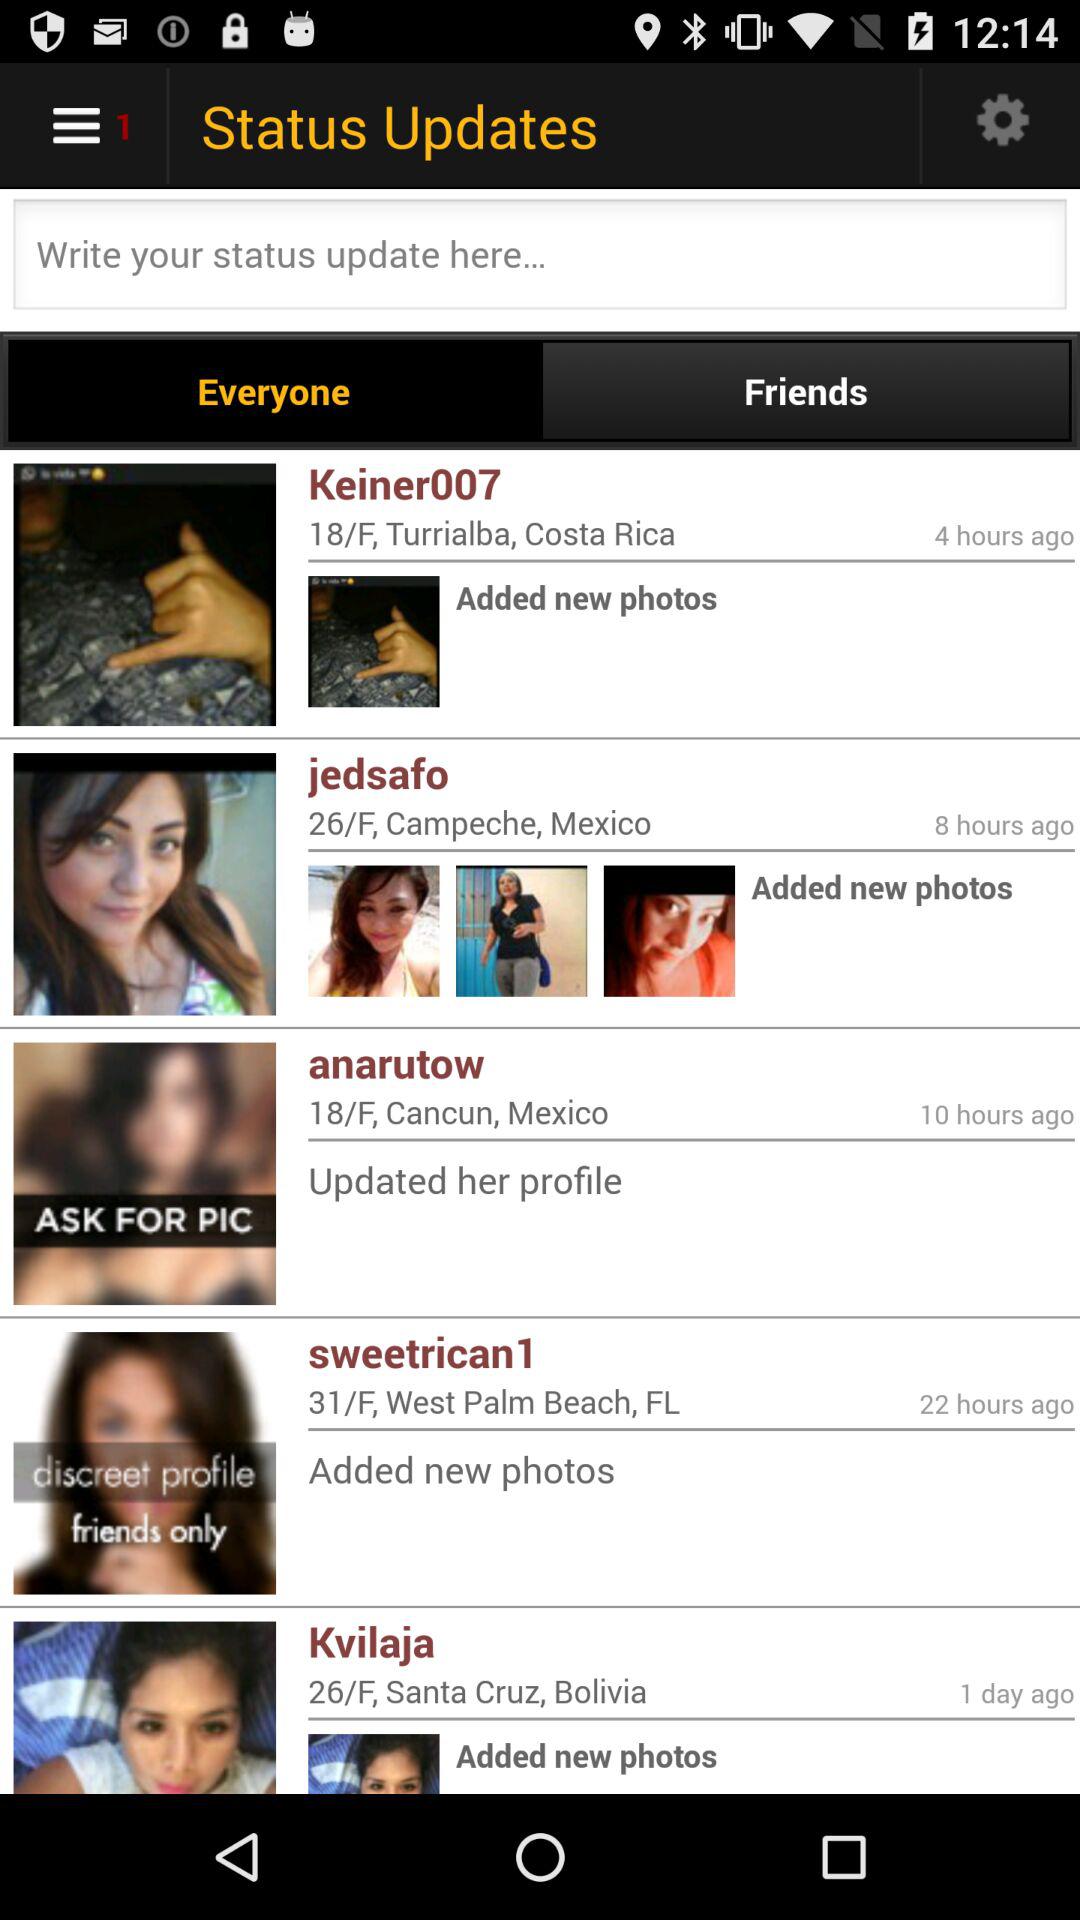 Image resolution: width=1080 pixels, height=1920 pixels. I want to click on choose the everyone item, so click(274, 390).